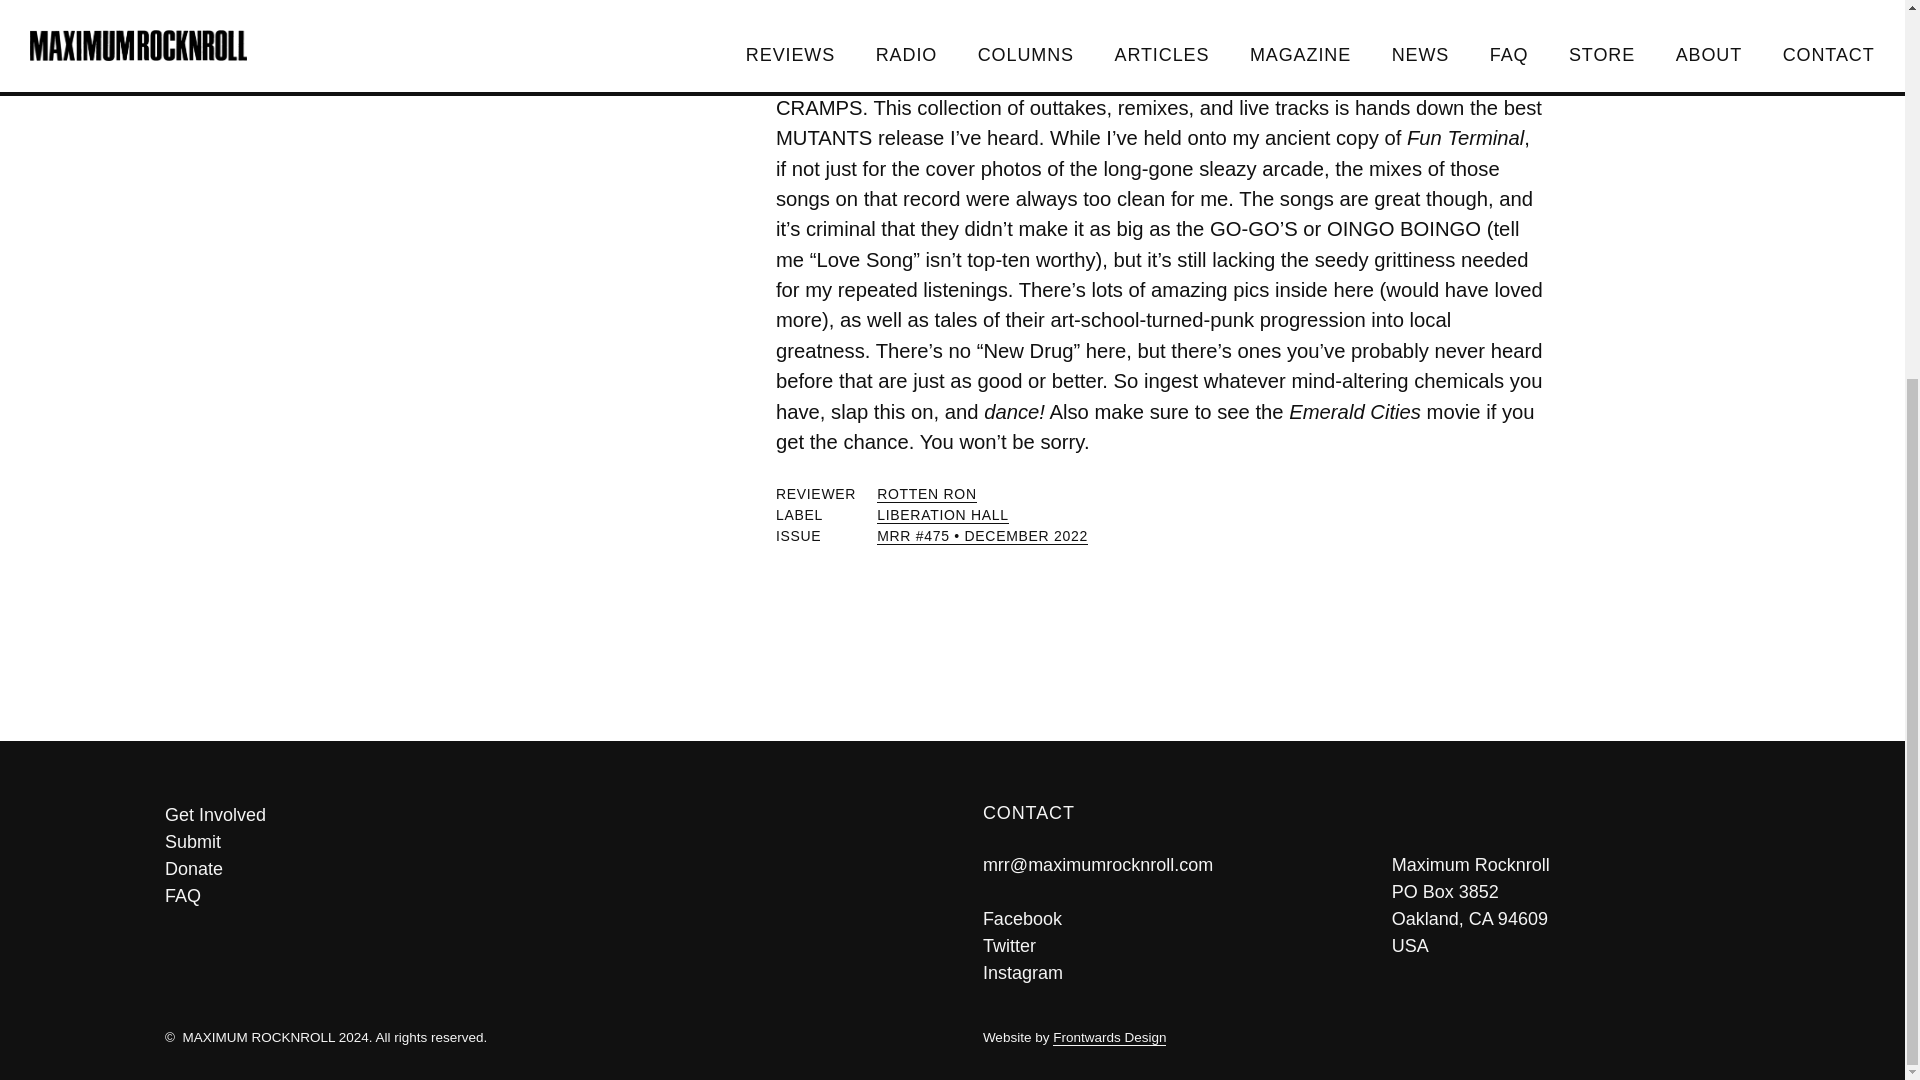 Image resolution: width=1920 pixels, height=1080 pixels. I want to click on Get Involved, so click(543, 816).